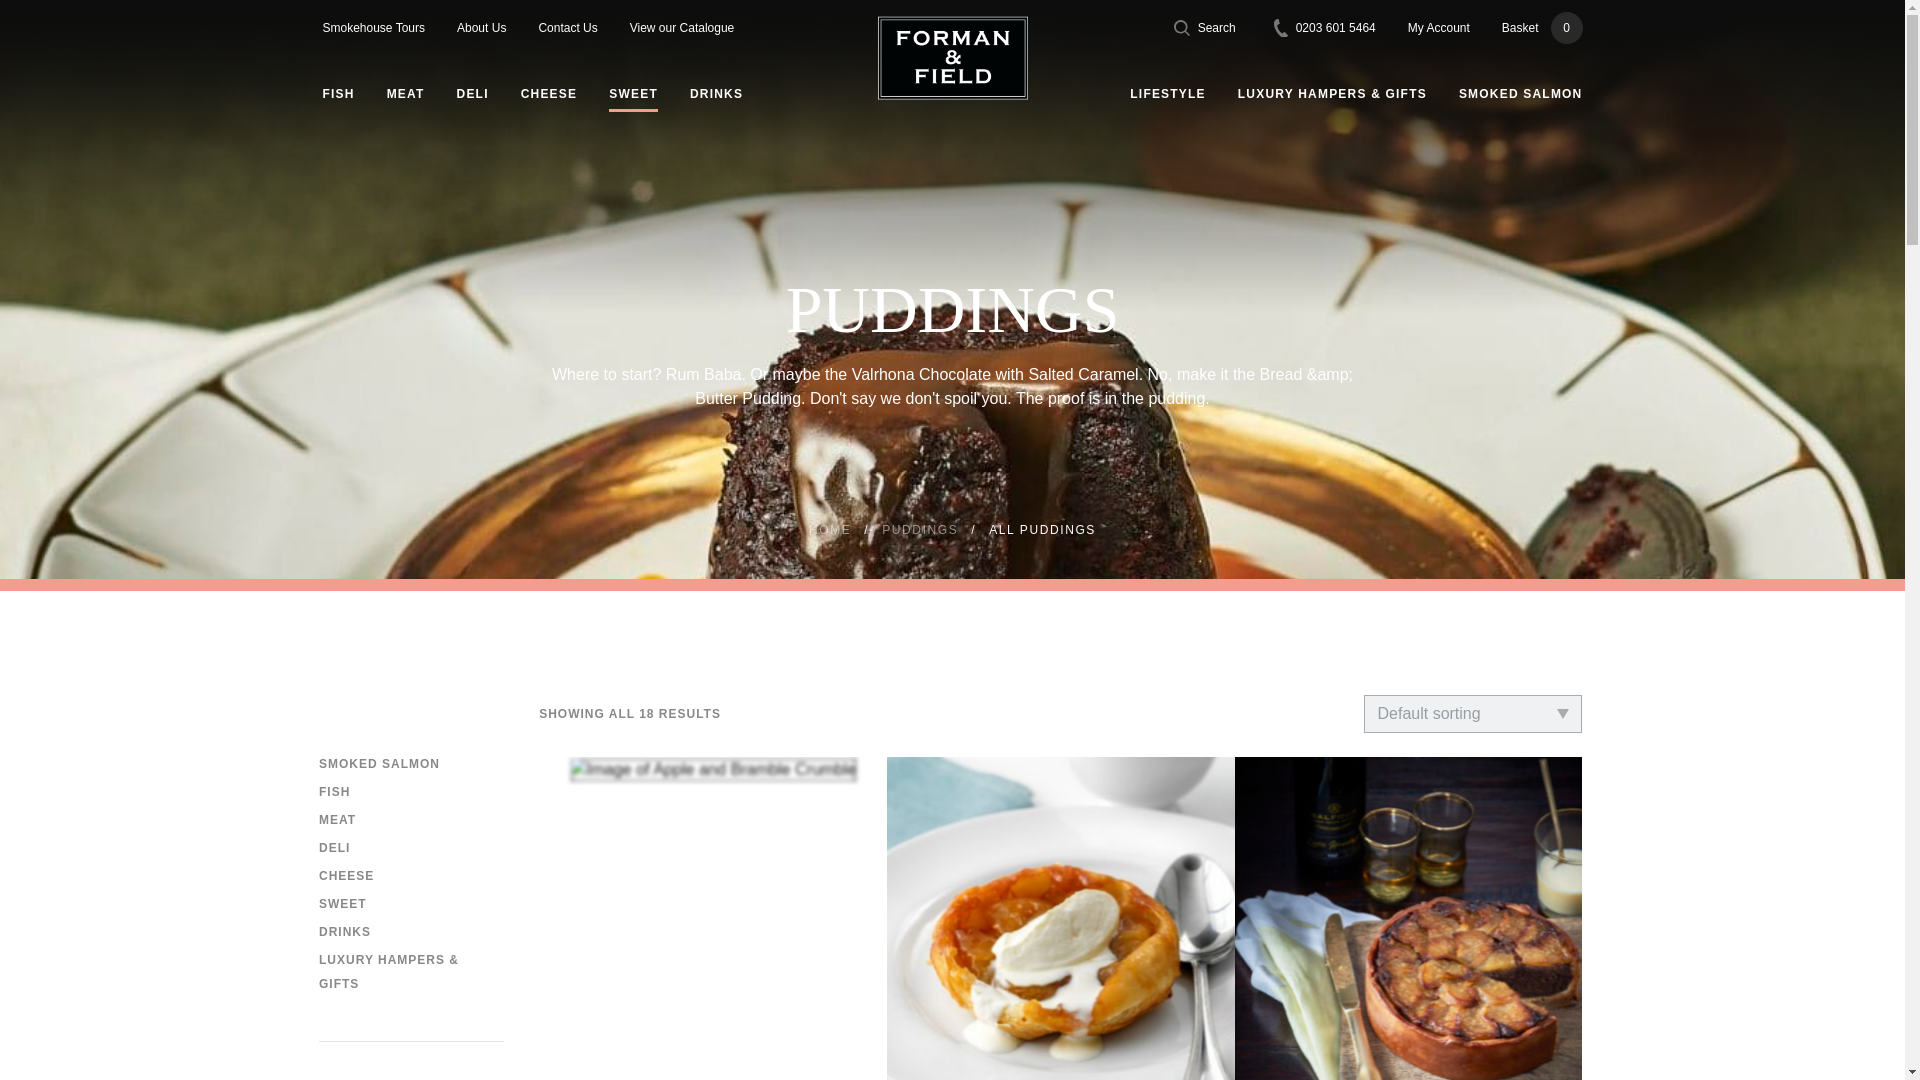  I want to click on CHEESE, so click(406, 94).